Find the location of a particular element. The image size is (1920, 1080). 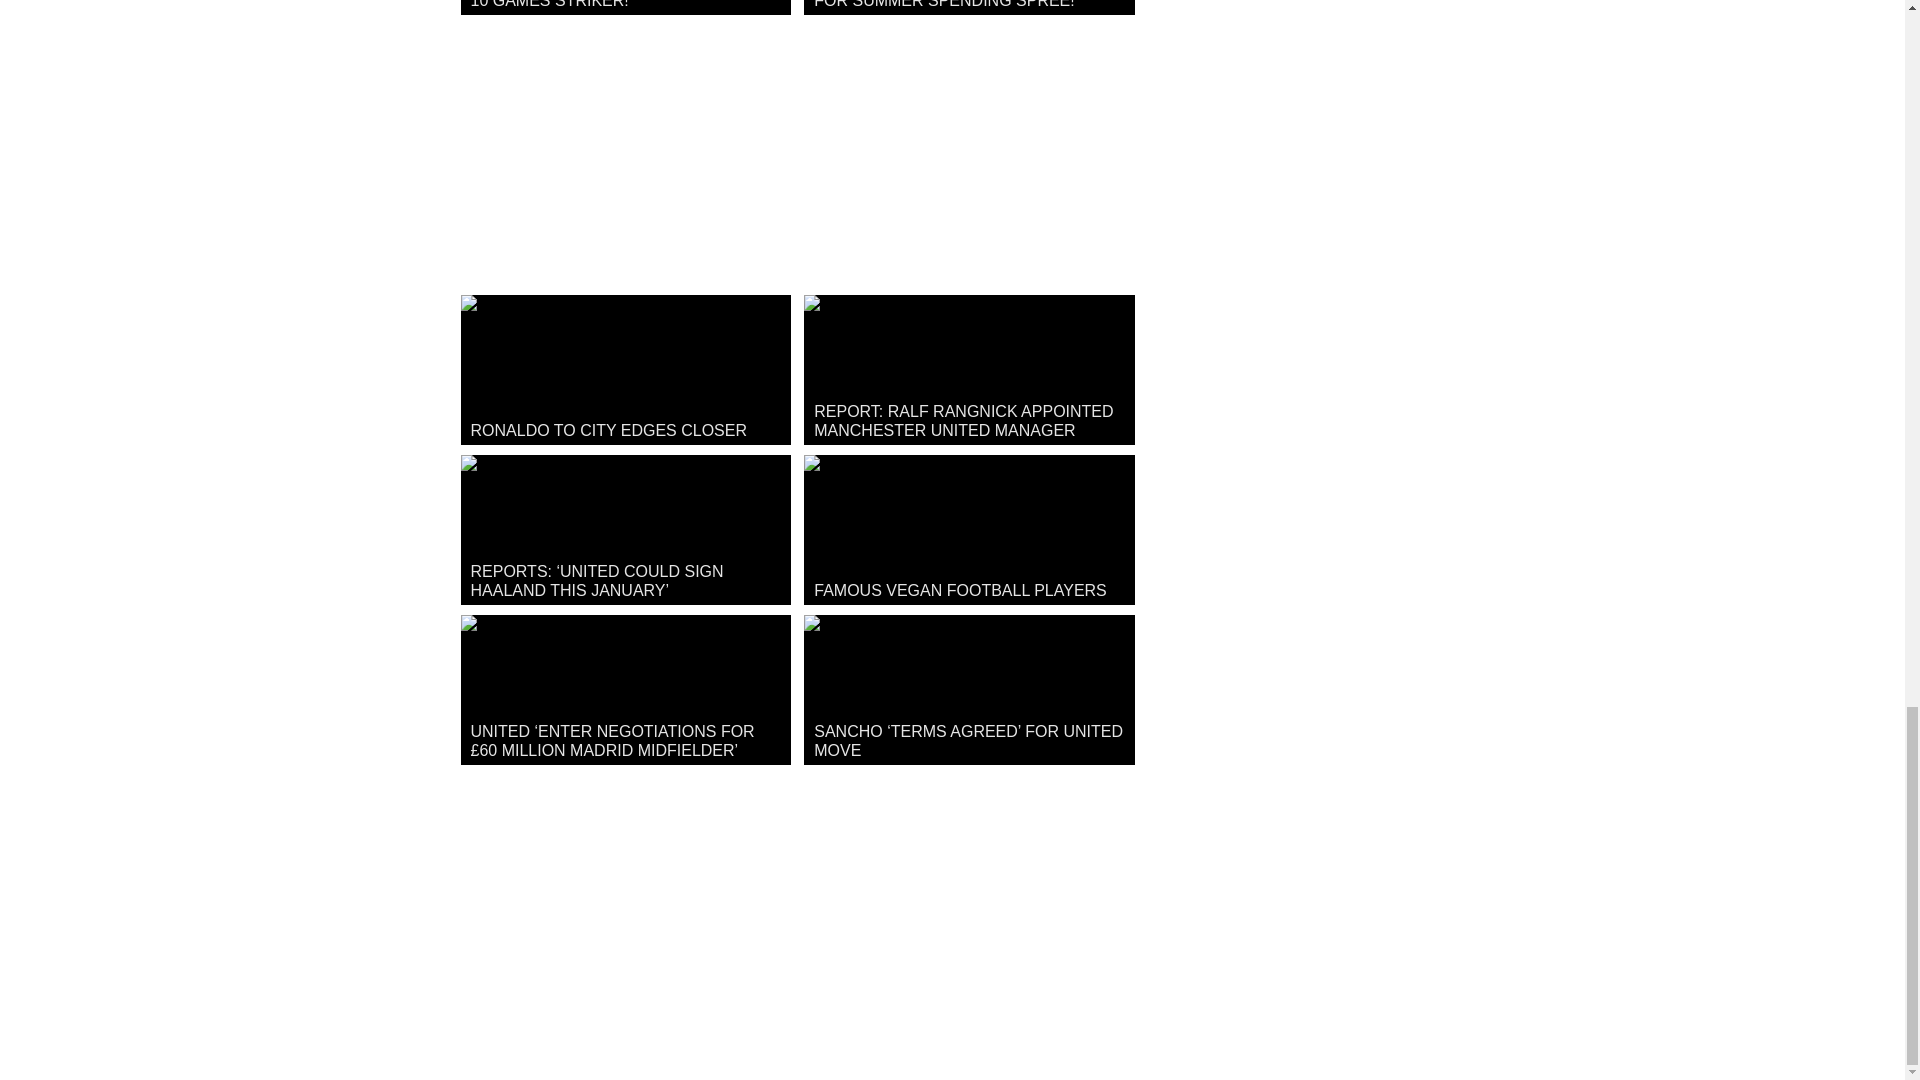

UNITED IN RACE TO SIGN 9 GOALS IN 10 GAMES STRIKER! is located at coordinates (624, 8).